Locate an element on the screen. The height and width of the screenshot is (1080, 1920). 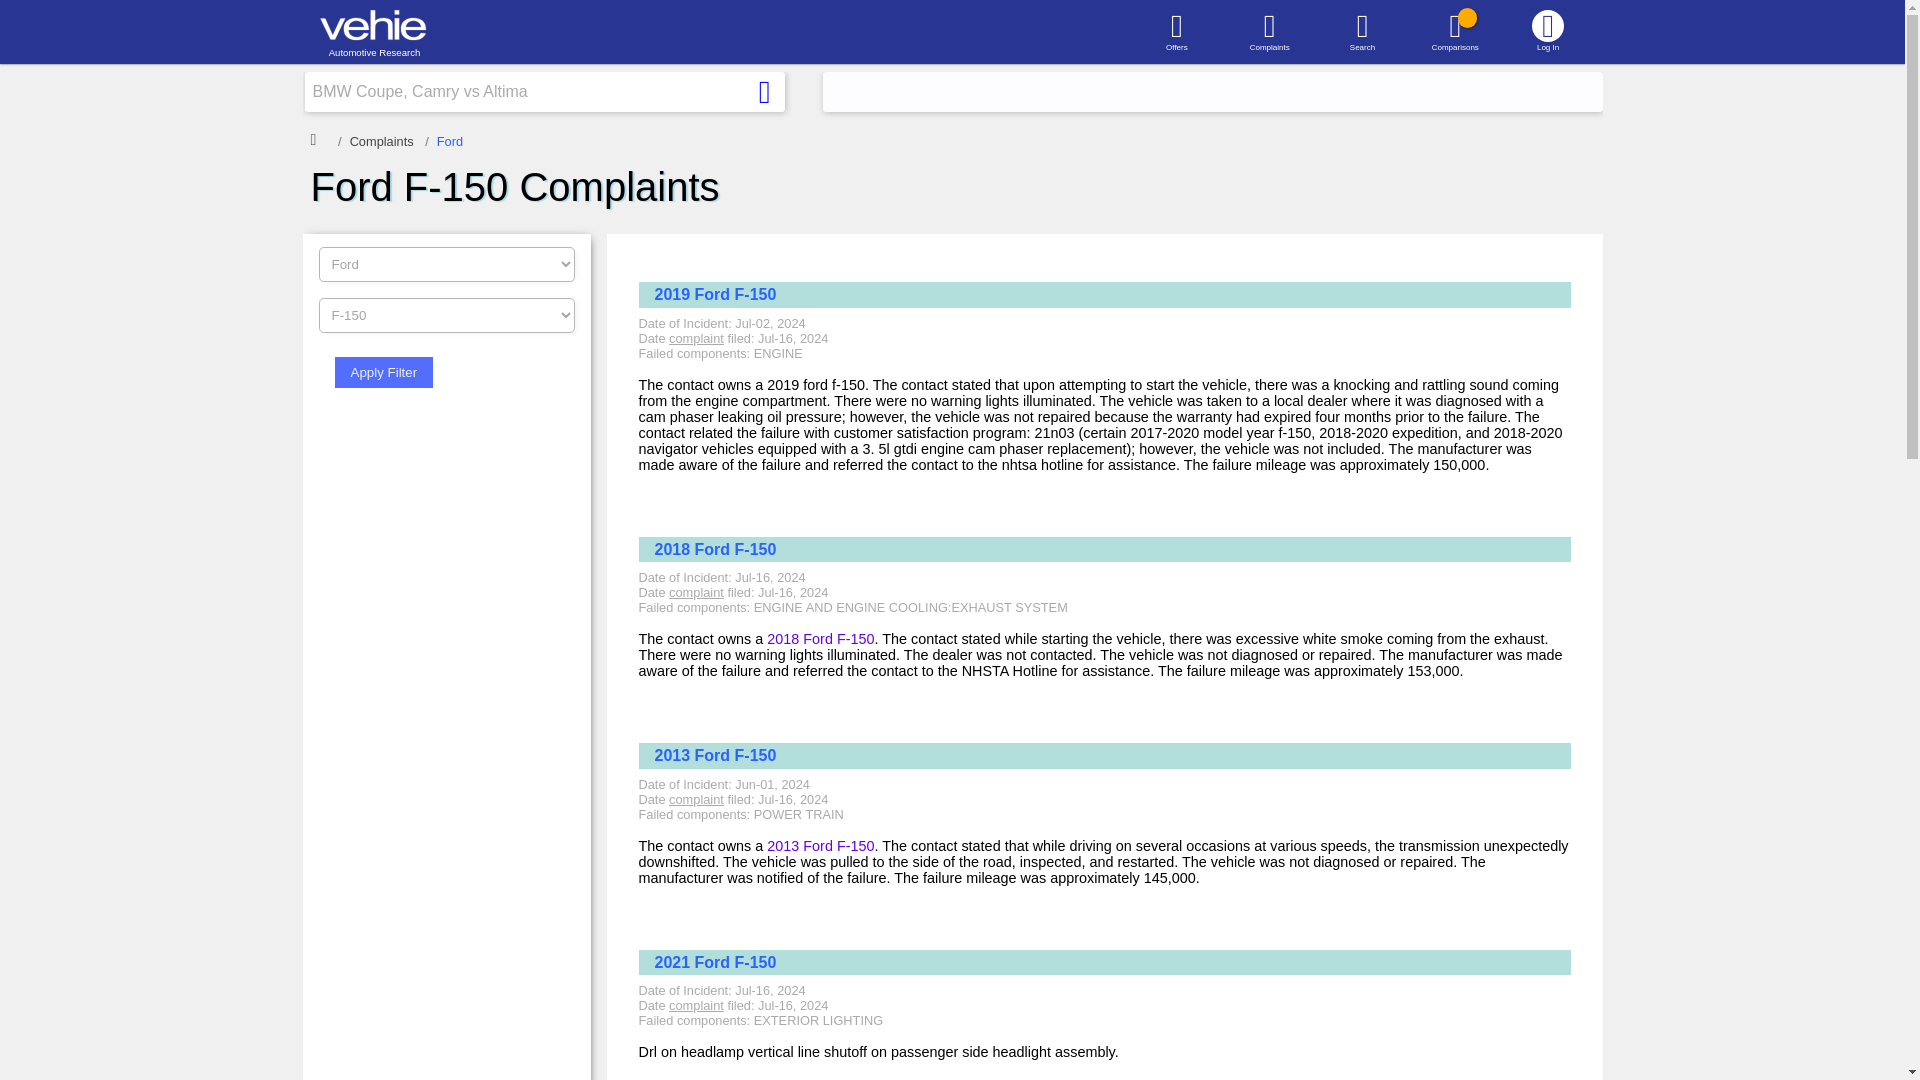
2018 Ford F-150 is located at coordinates (820, 638).